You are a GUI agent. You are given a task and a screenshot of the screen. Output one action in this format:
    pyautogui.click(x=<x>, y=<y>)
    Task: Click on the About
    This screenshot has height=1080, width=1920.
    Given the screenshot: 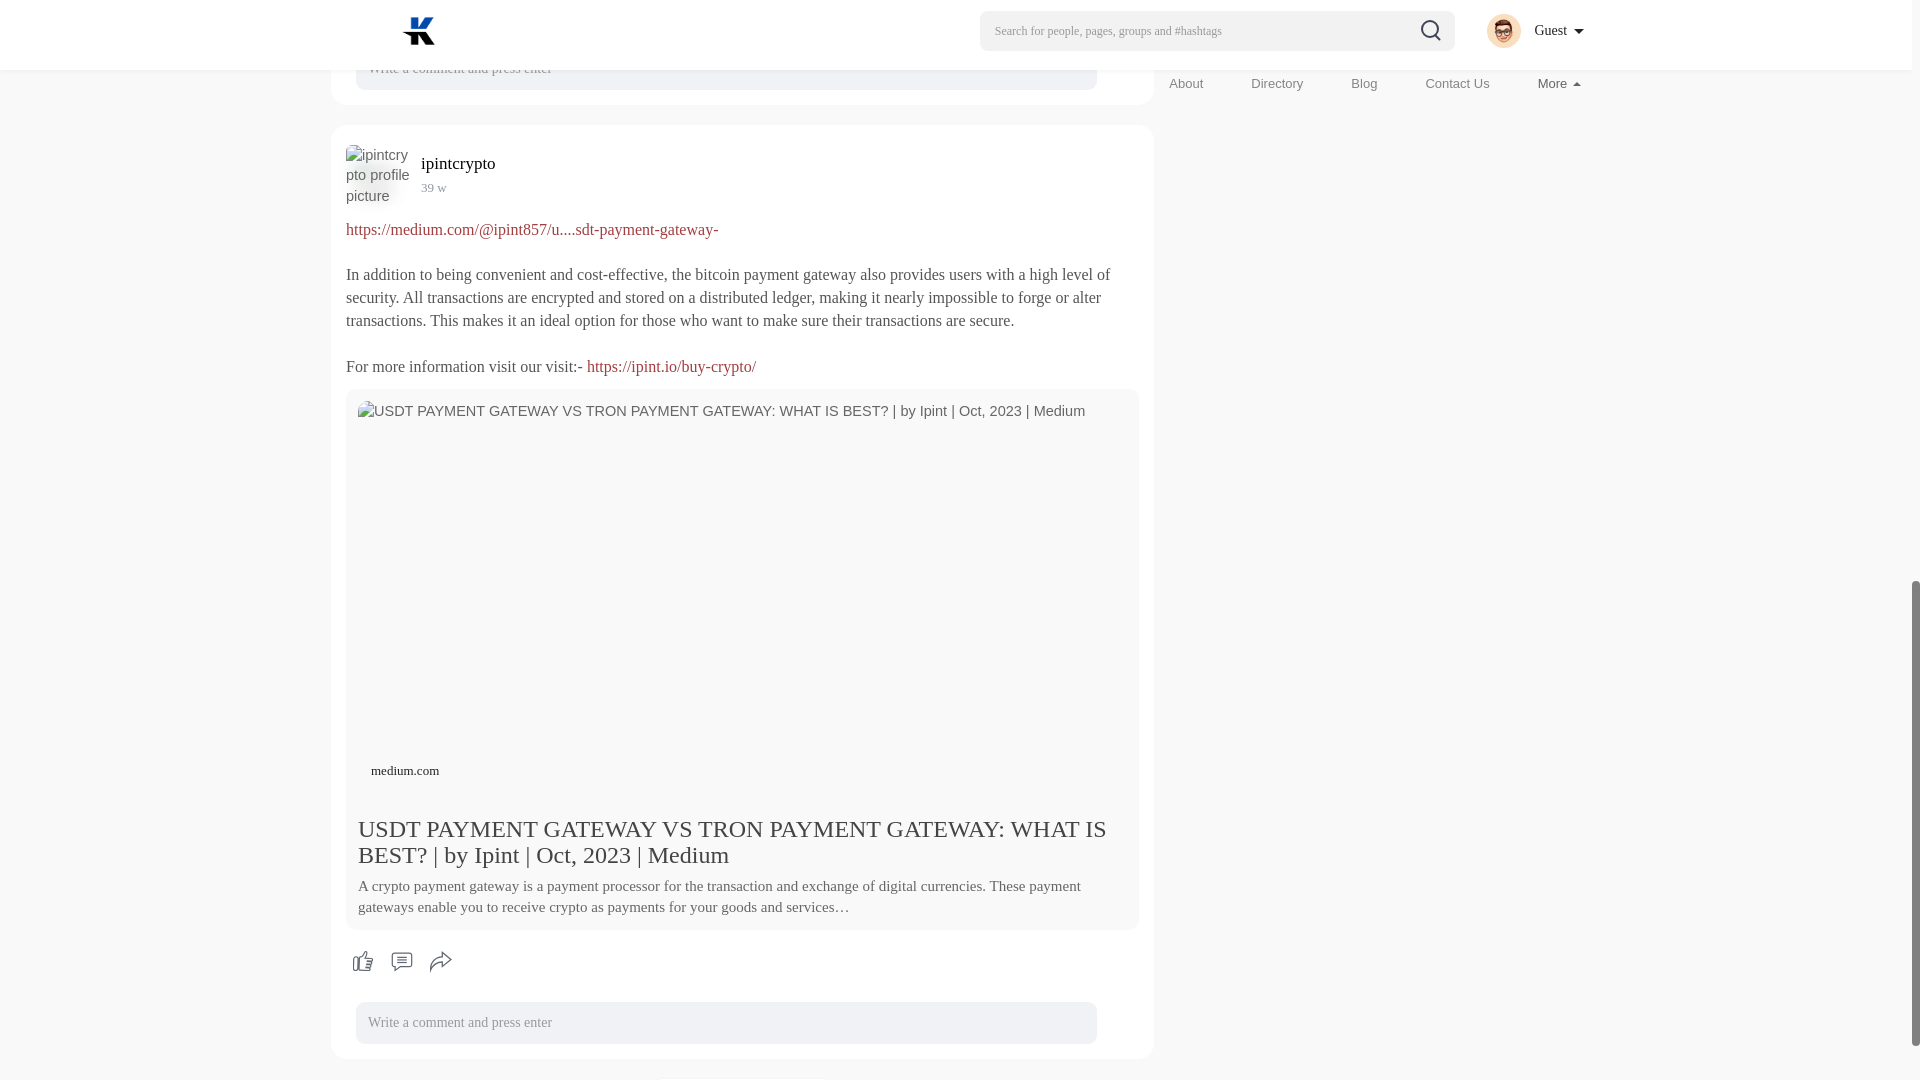 What is the action you would take?
    pyautogui.click(x=1186, y=82)
    